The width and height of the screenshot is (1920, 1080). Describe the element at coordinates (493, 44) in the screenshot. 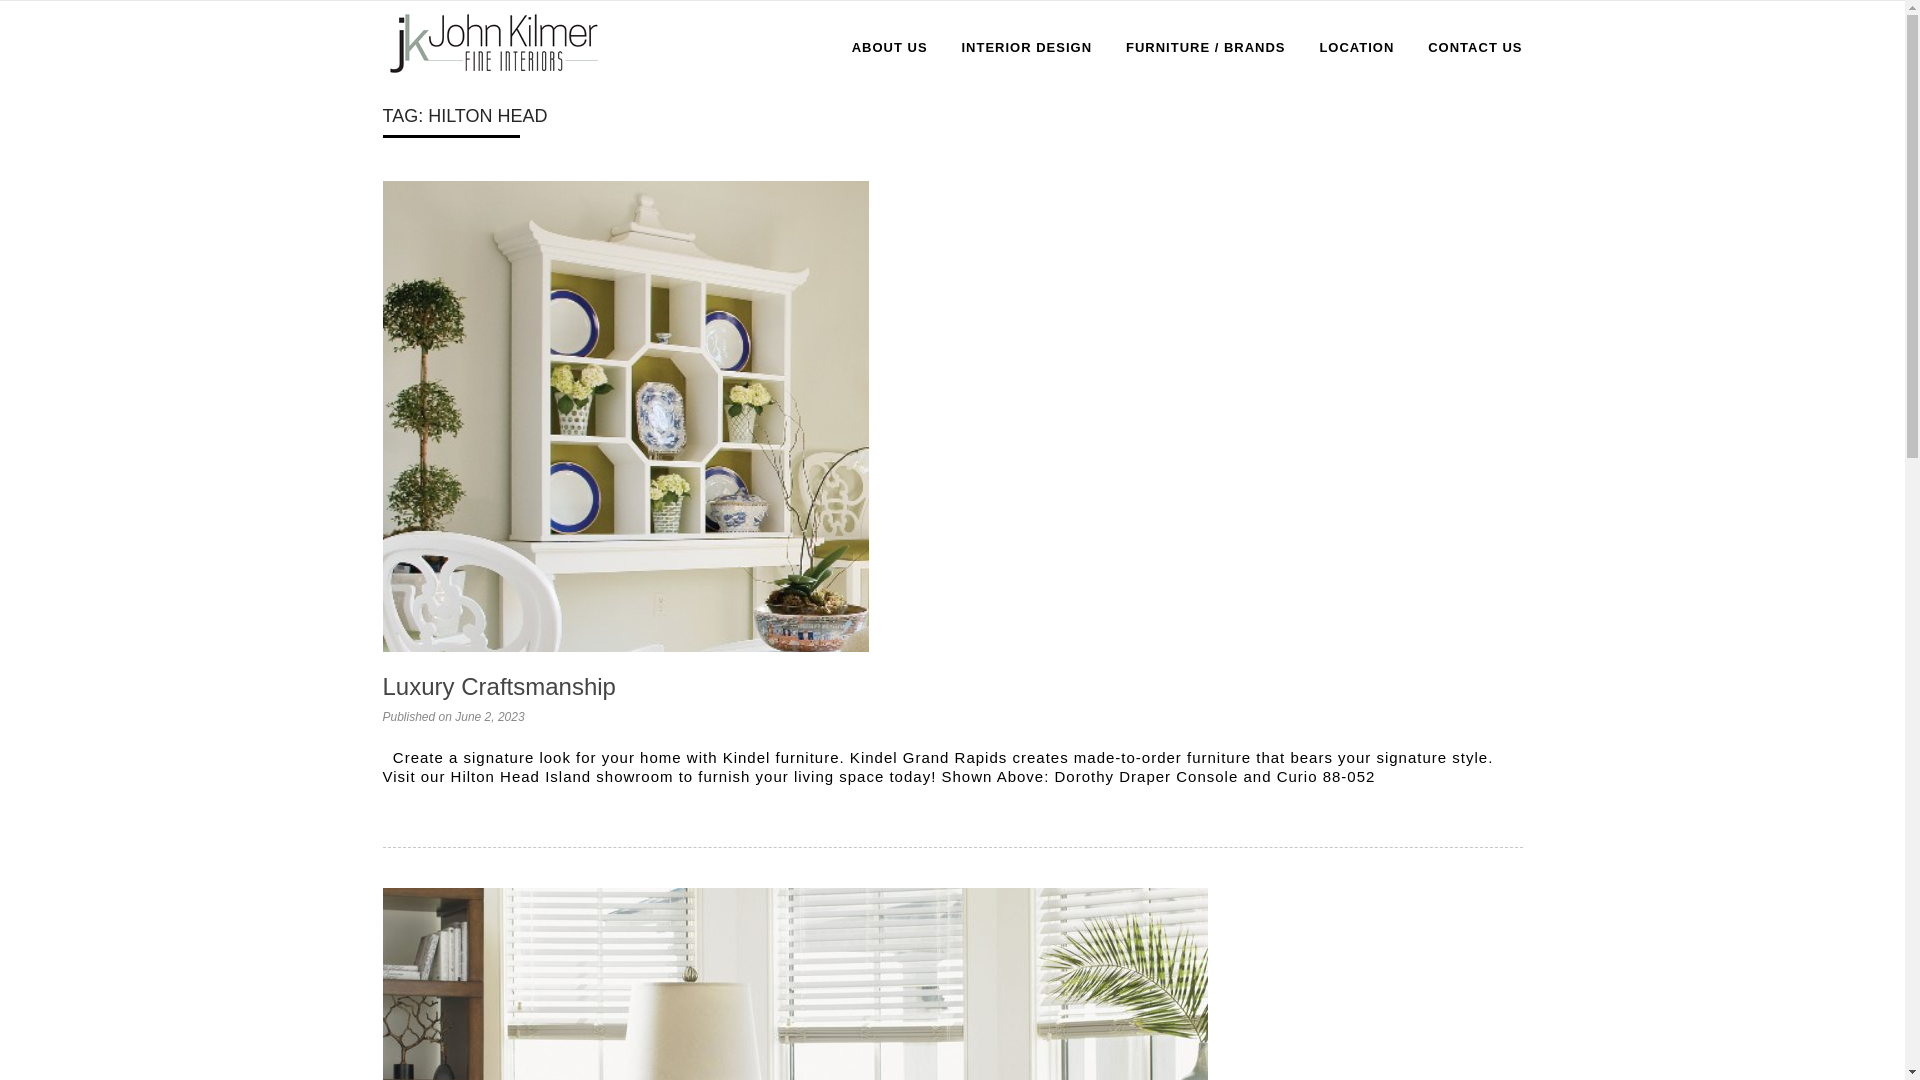

I see `Hilton Head Furniture Stores - Luxury Craftsmanship` at that location.